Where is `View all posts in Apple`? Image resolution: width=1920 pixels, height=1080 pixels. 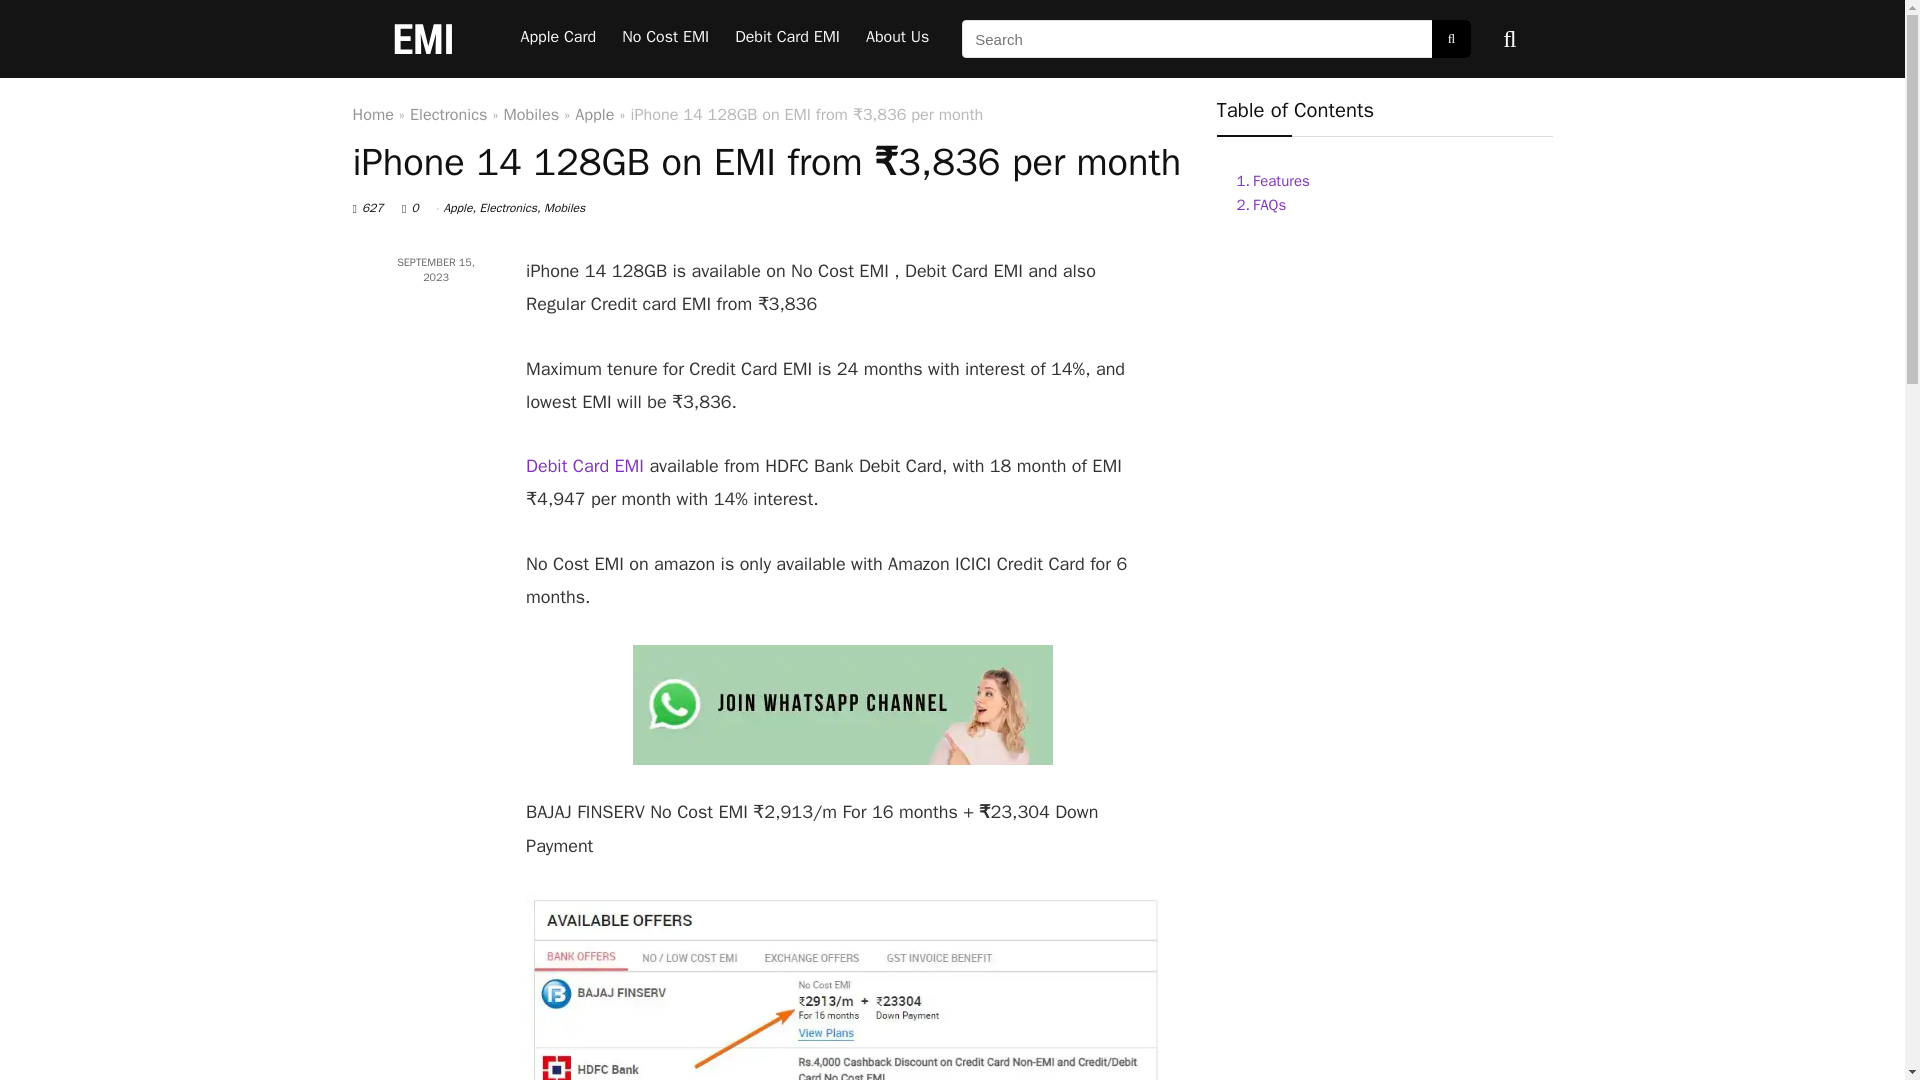 View all posts in Apple is located at coordinates (458, 208).